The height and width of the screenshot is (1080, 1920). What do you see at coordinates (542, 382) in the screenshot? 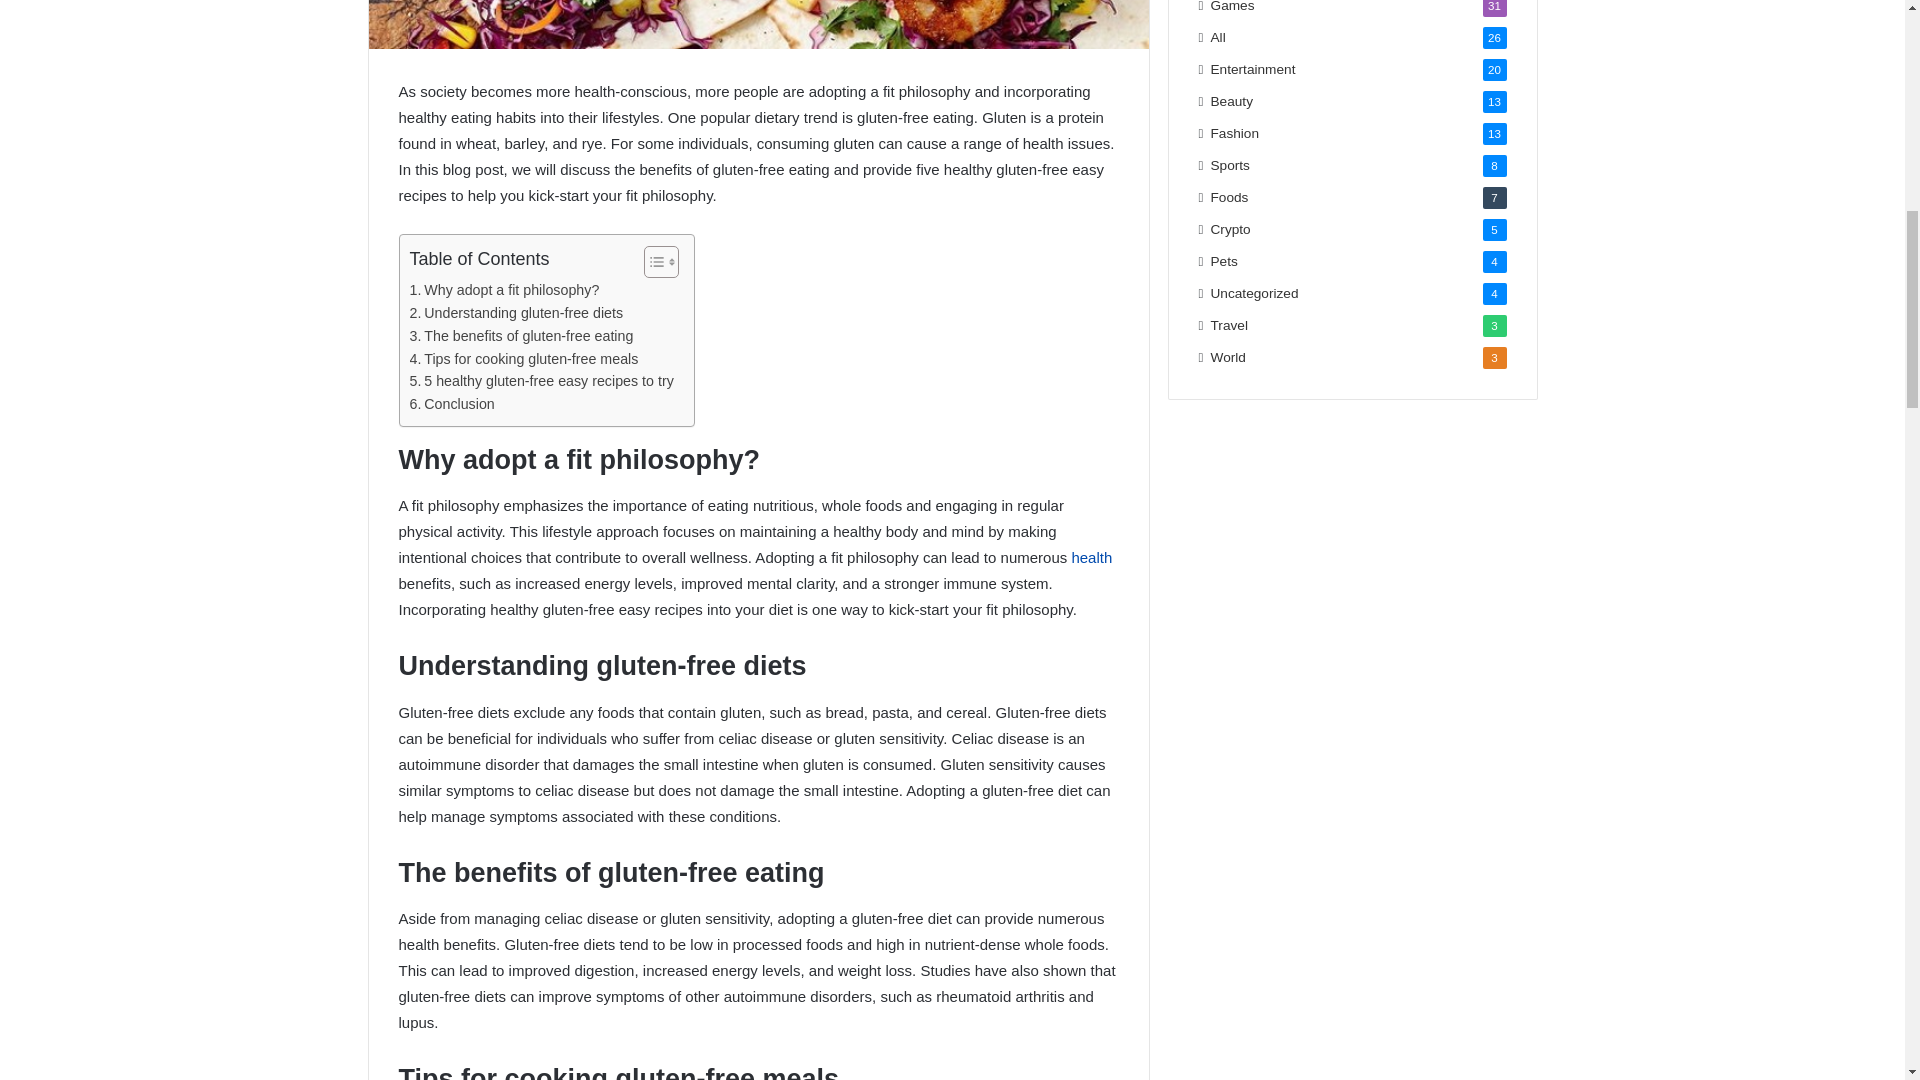
I see `5 healthy gluten-free easy recipes to try` at bounding box center [542, 382].